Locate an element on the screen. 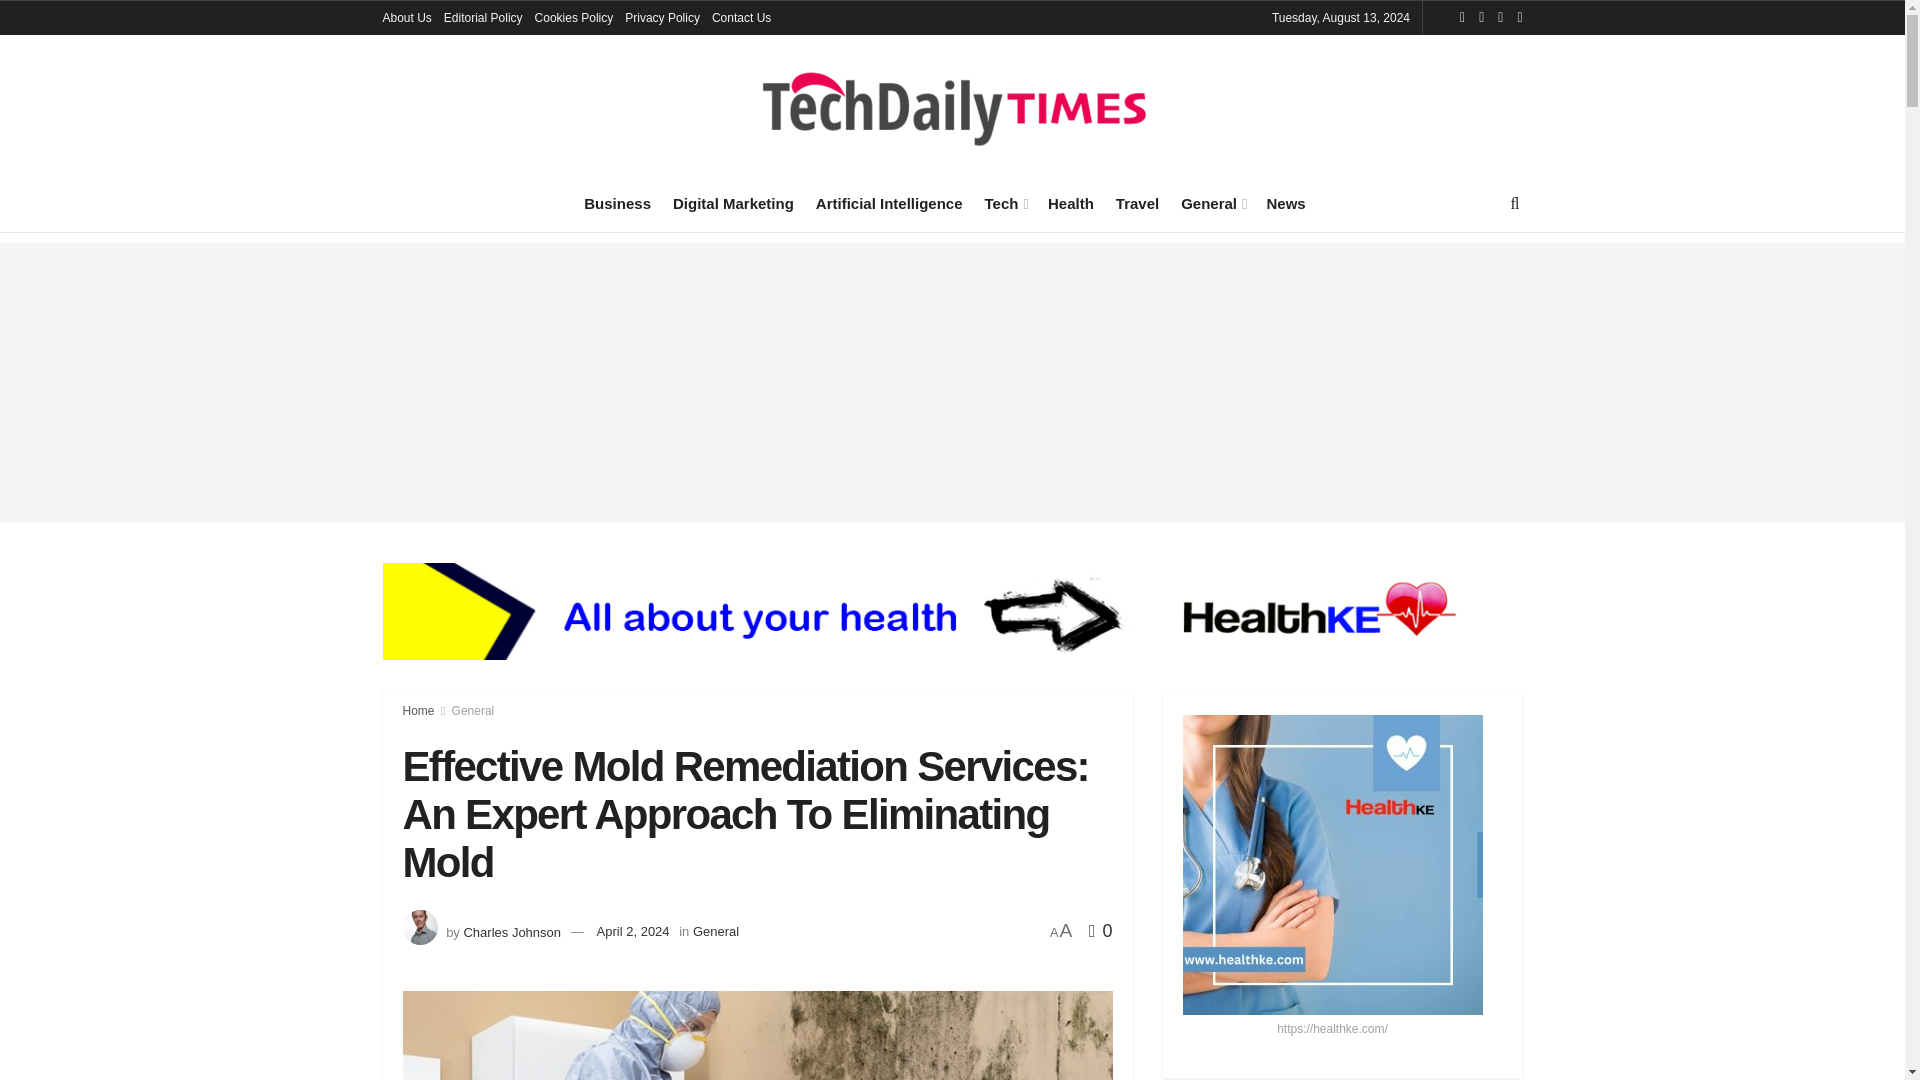  About Us is located at coordinates (406, 18).